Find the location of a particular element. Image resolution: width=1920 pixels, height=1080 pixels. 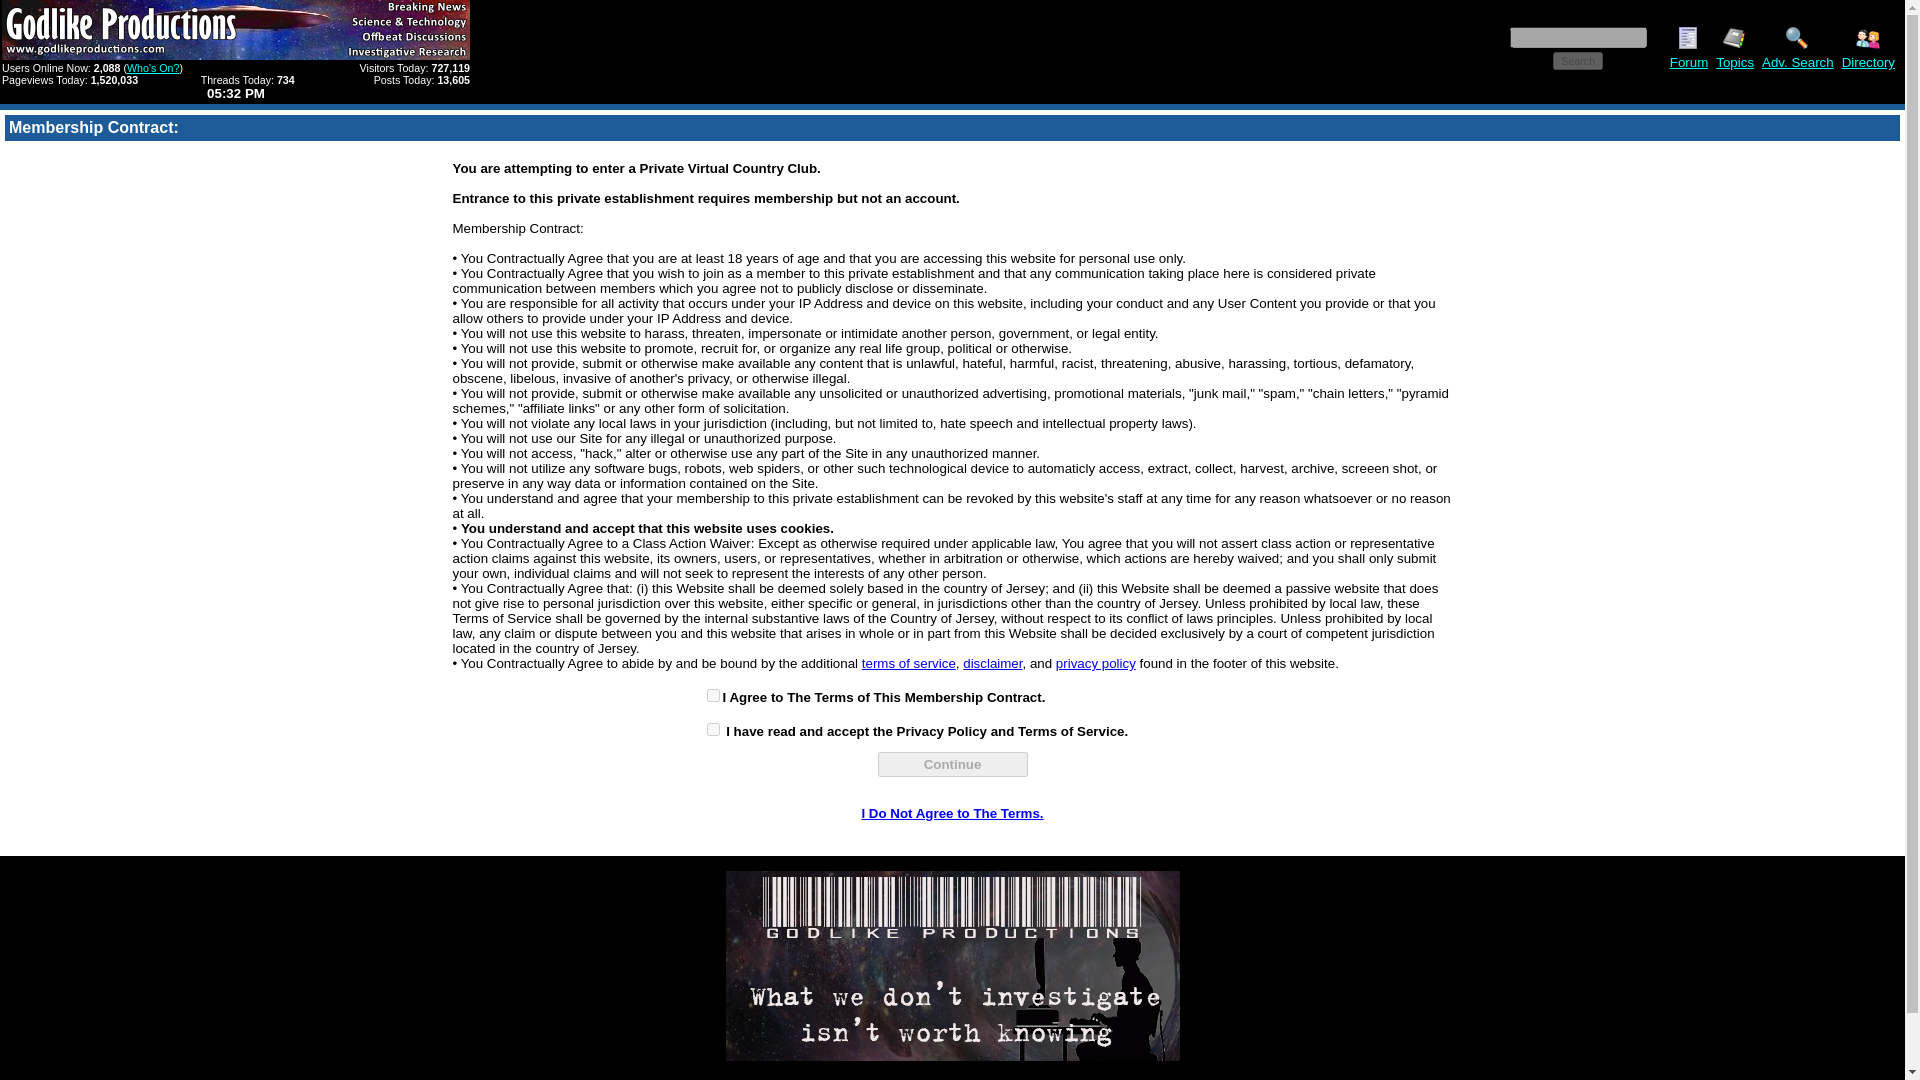

Forum is located at coordinates (1689, 62).